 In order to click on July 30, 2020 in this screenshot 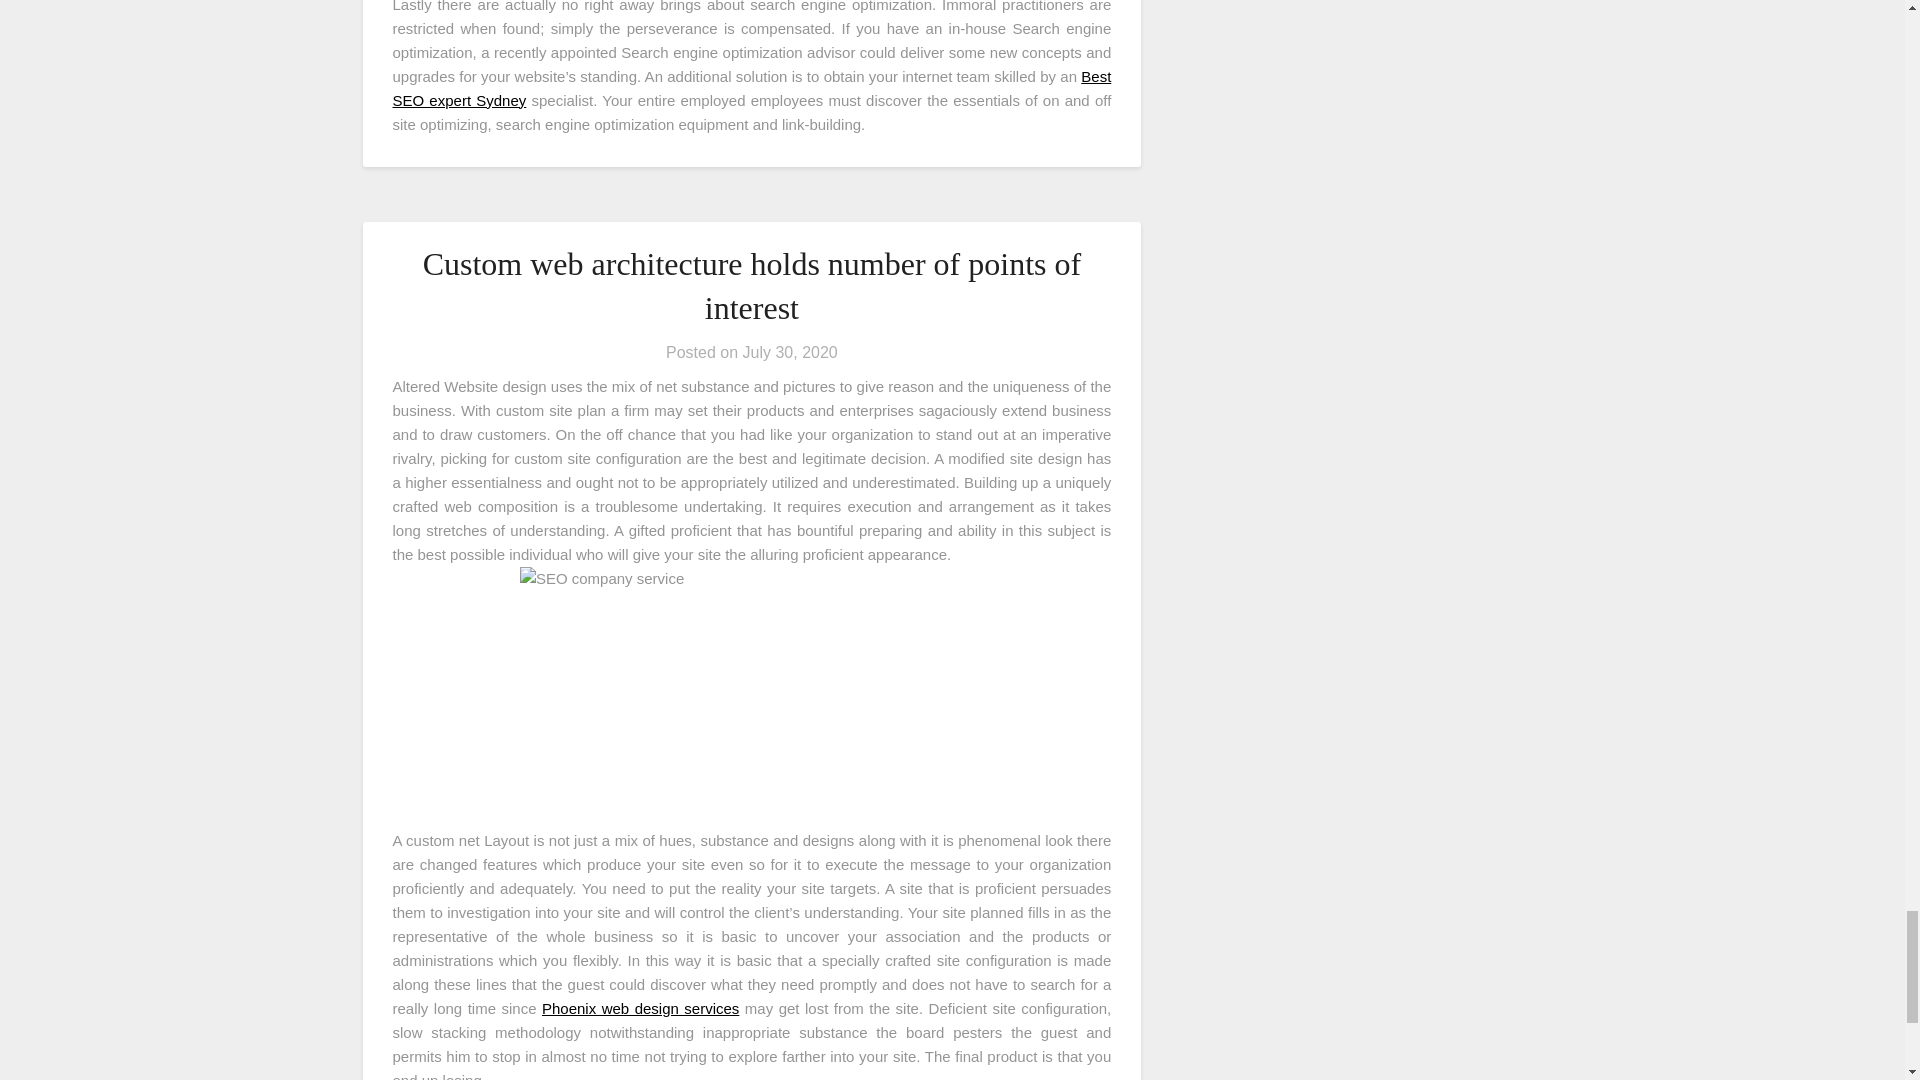, I will do `click(790, 352)`.